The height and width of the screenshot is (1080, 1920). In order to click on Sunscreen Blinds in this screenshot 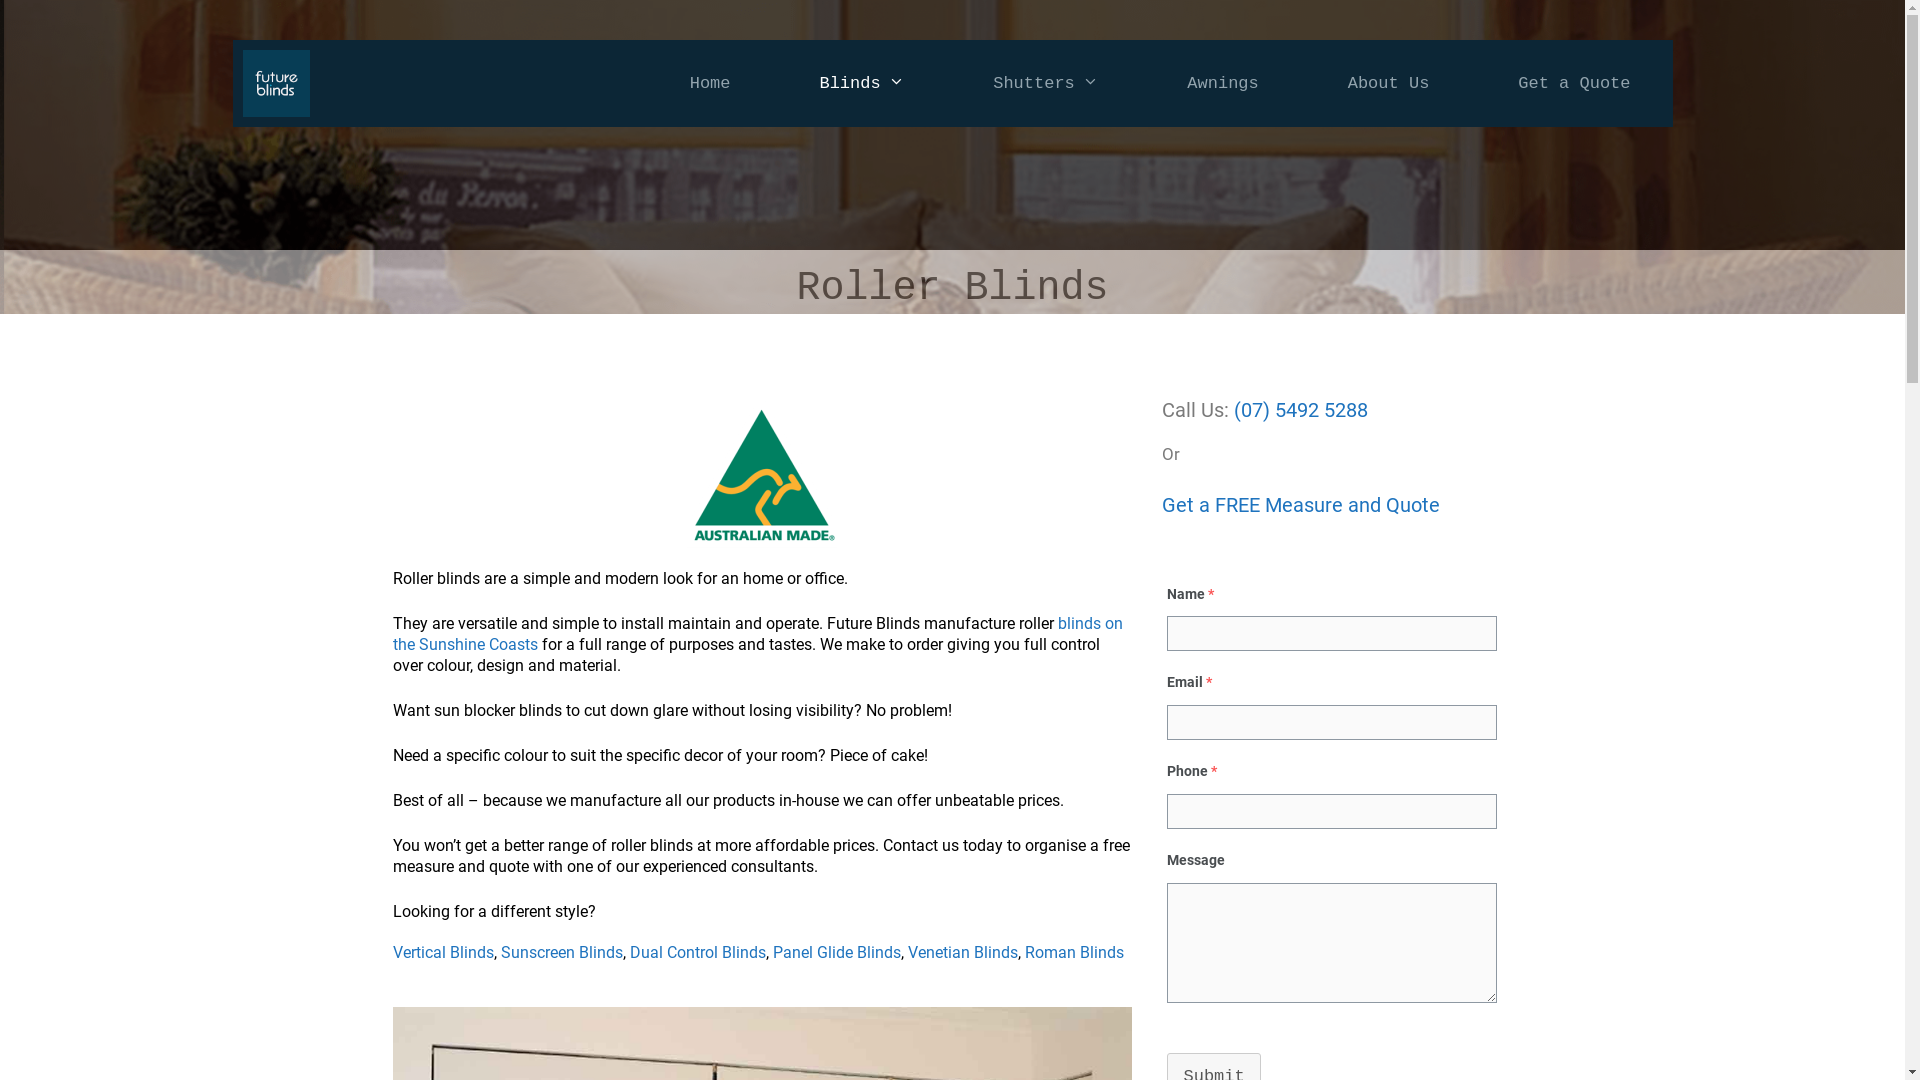, I will do `click(561, 952)`.